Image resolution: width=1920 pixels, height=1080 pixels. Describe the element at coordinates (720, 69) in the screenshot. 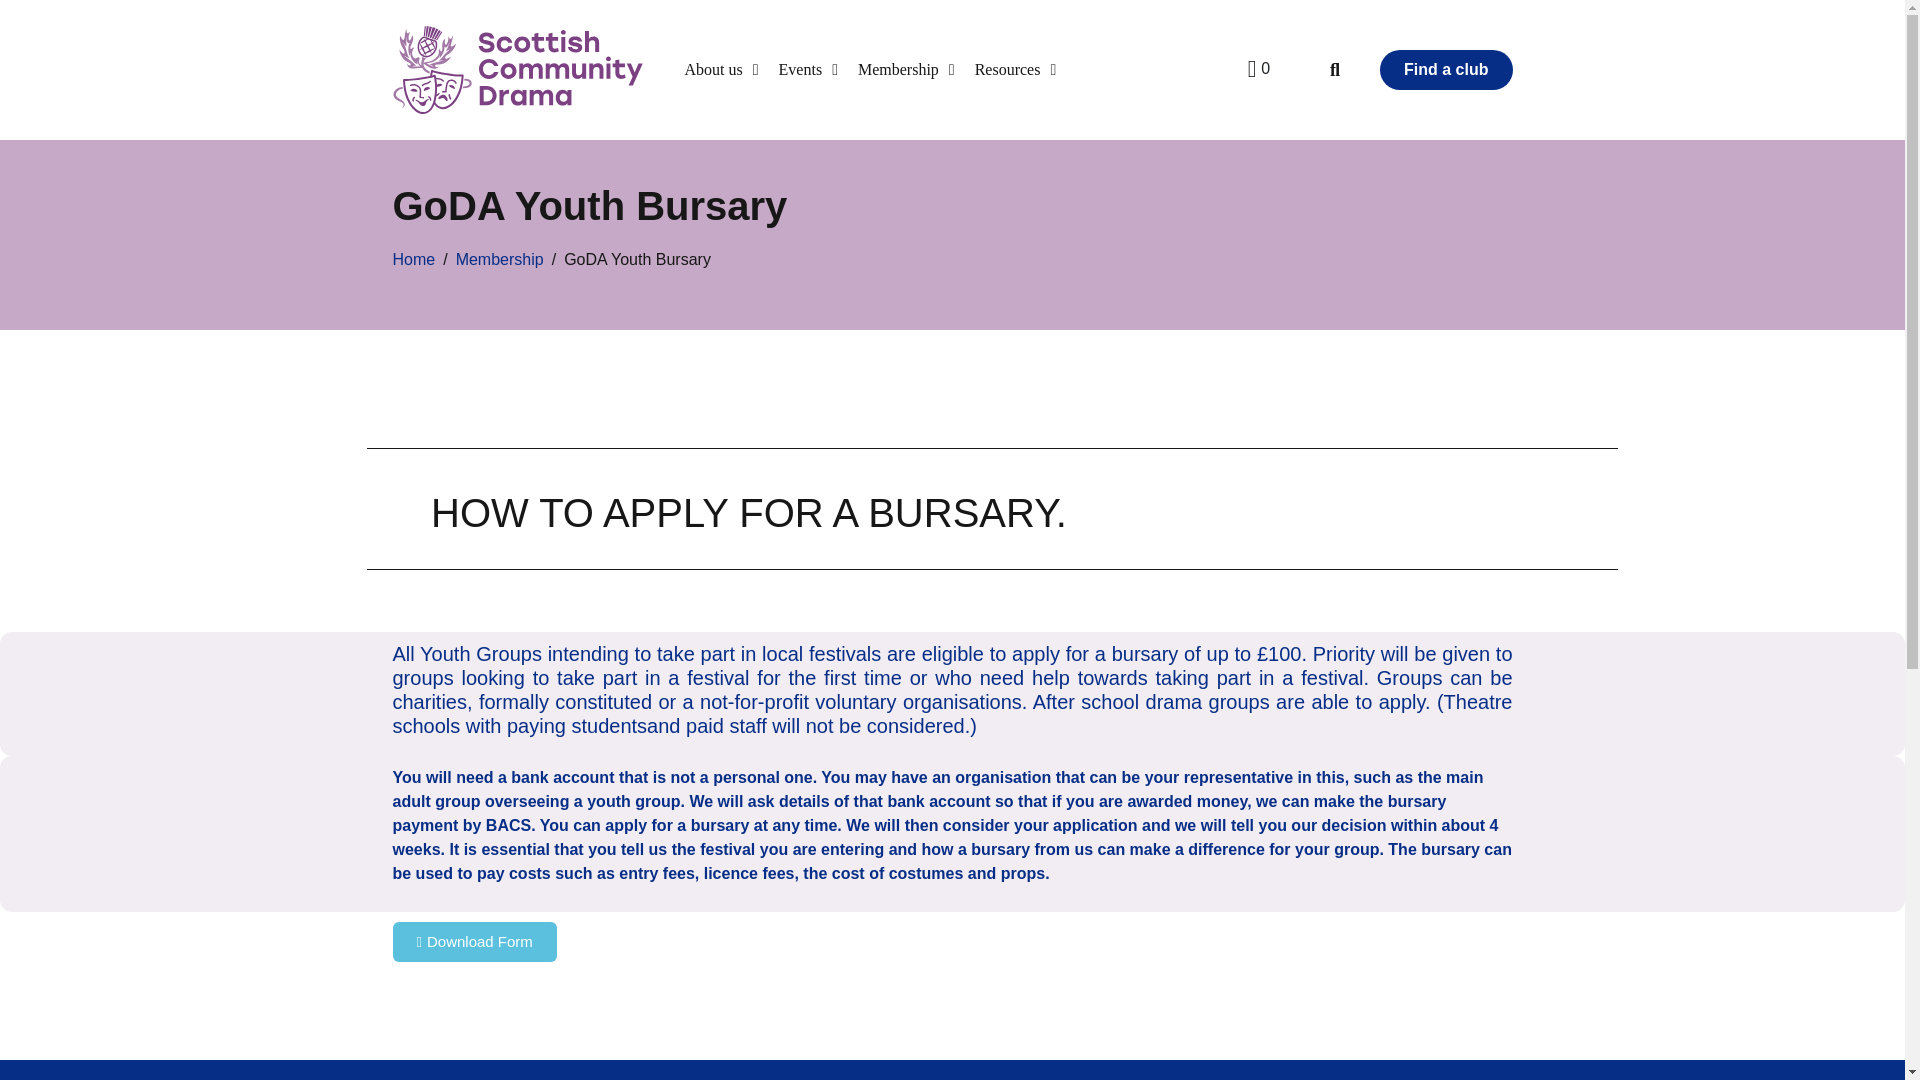

I see `About us` at that location.